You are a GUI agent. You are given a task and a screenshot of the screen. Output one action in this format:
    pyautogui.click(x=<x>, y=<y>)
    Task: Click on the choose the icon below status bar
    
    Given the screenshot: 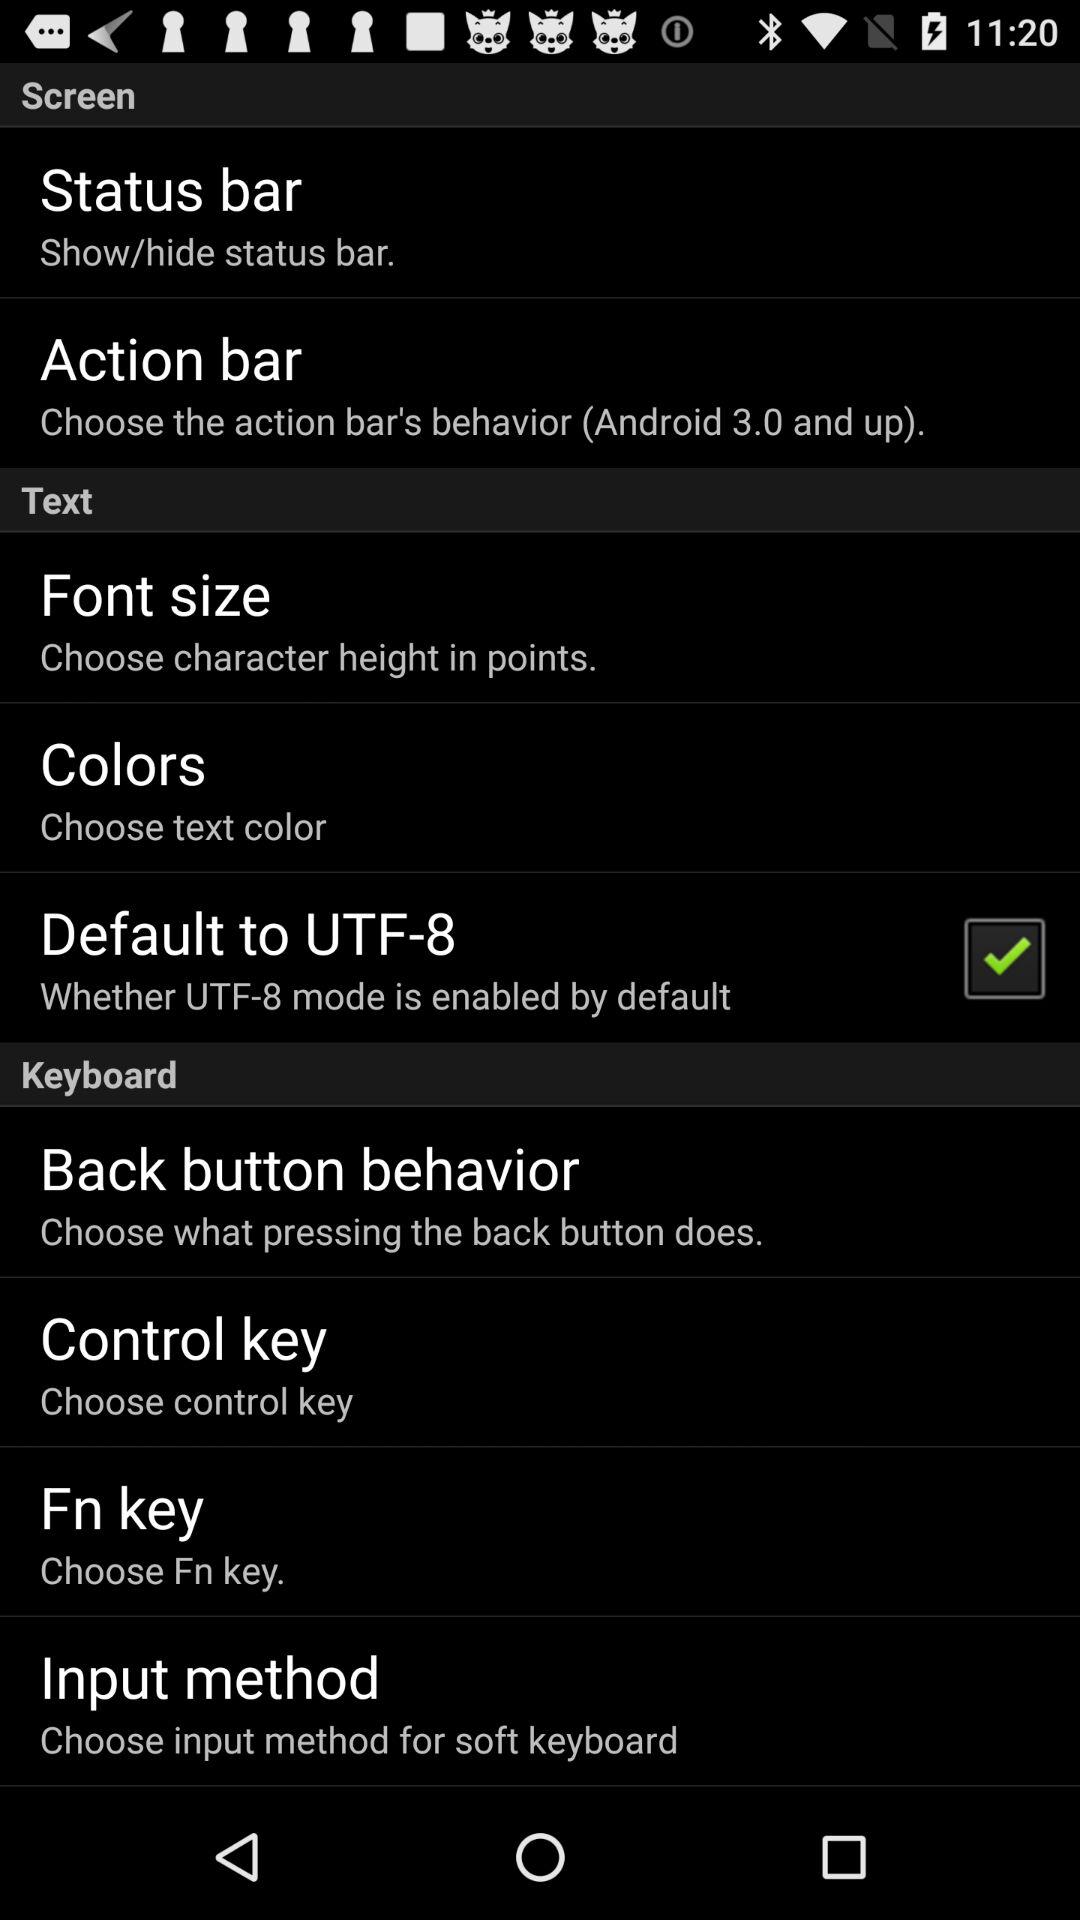 What is the action you would take?
    pyautogui.click(x=218, y=250)
    